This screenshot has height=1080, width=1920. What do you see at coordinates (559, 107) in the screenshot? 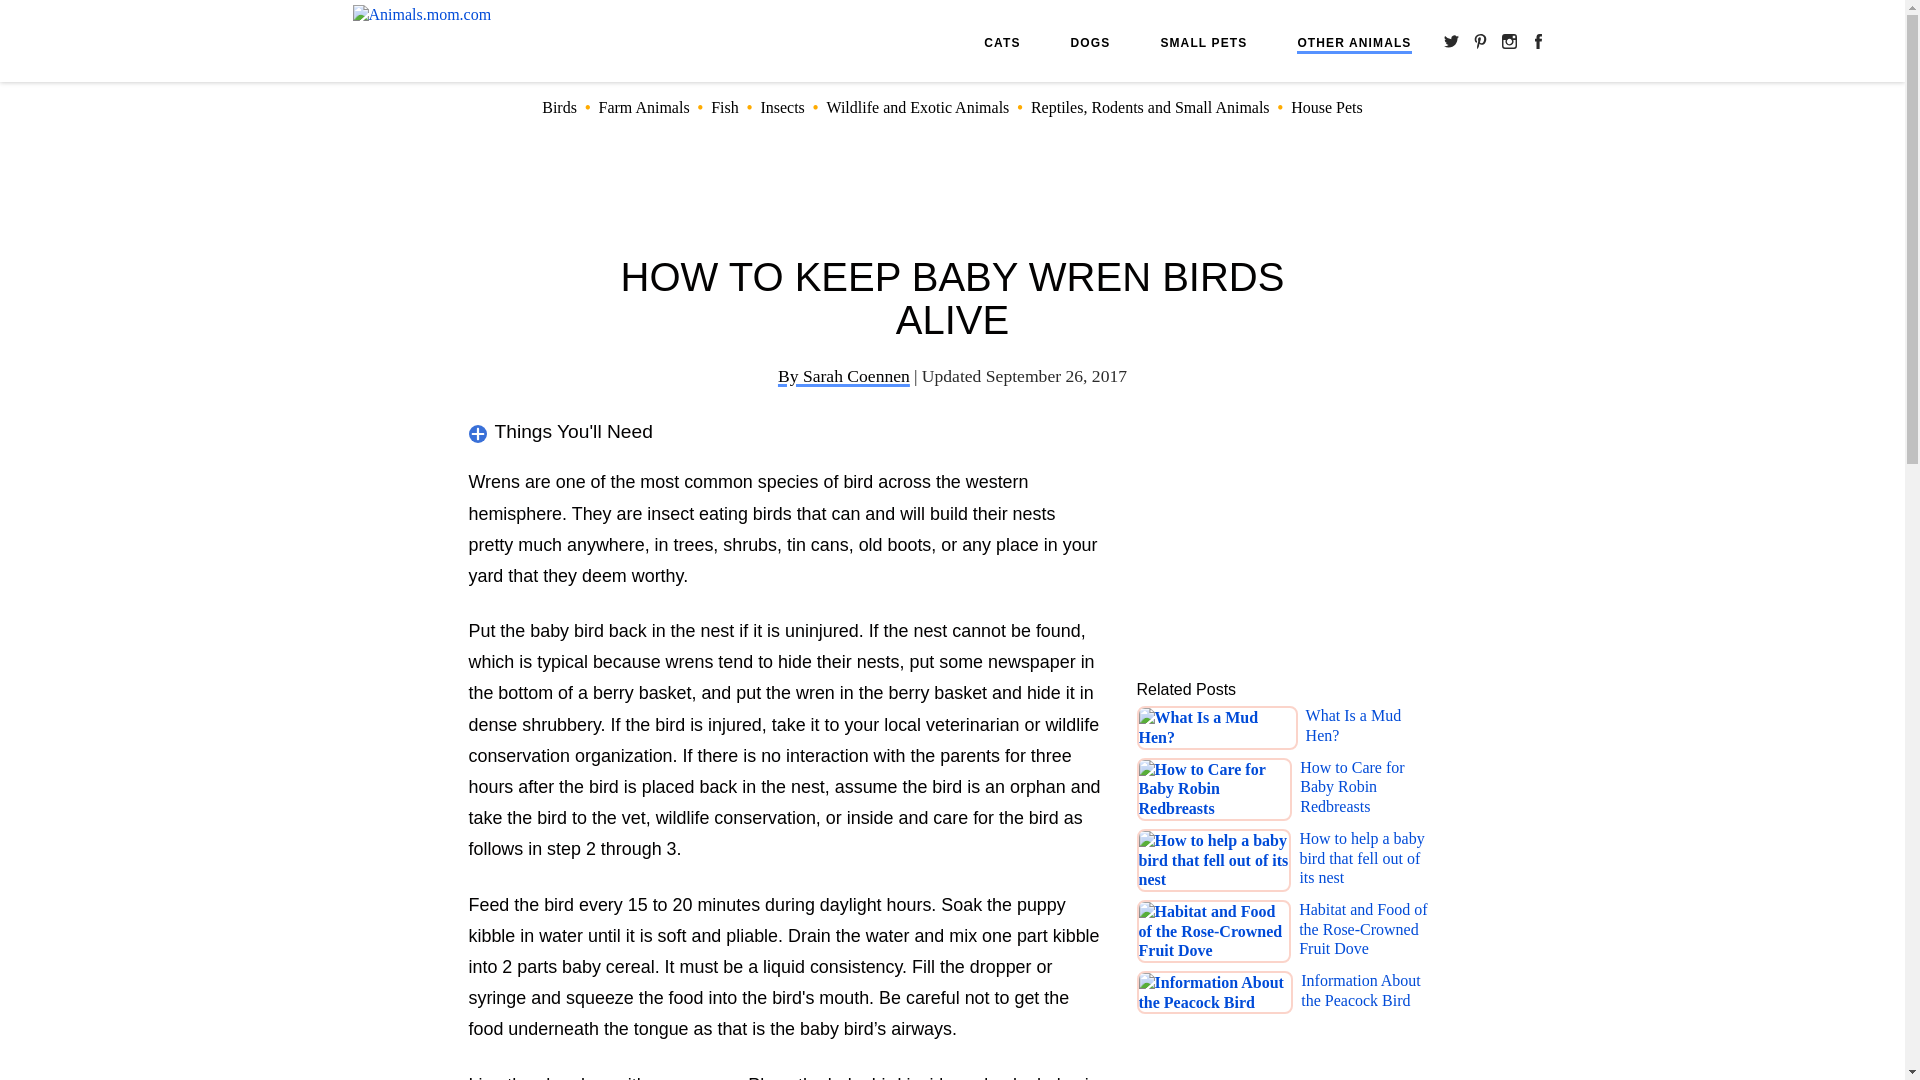
I see `Birds` at bounding box center [559, 107].